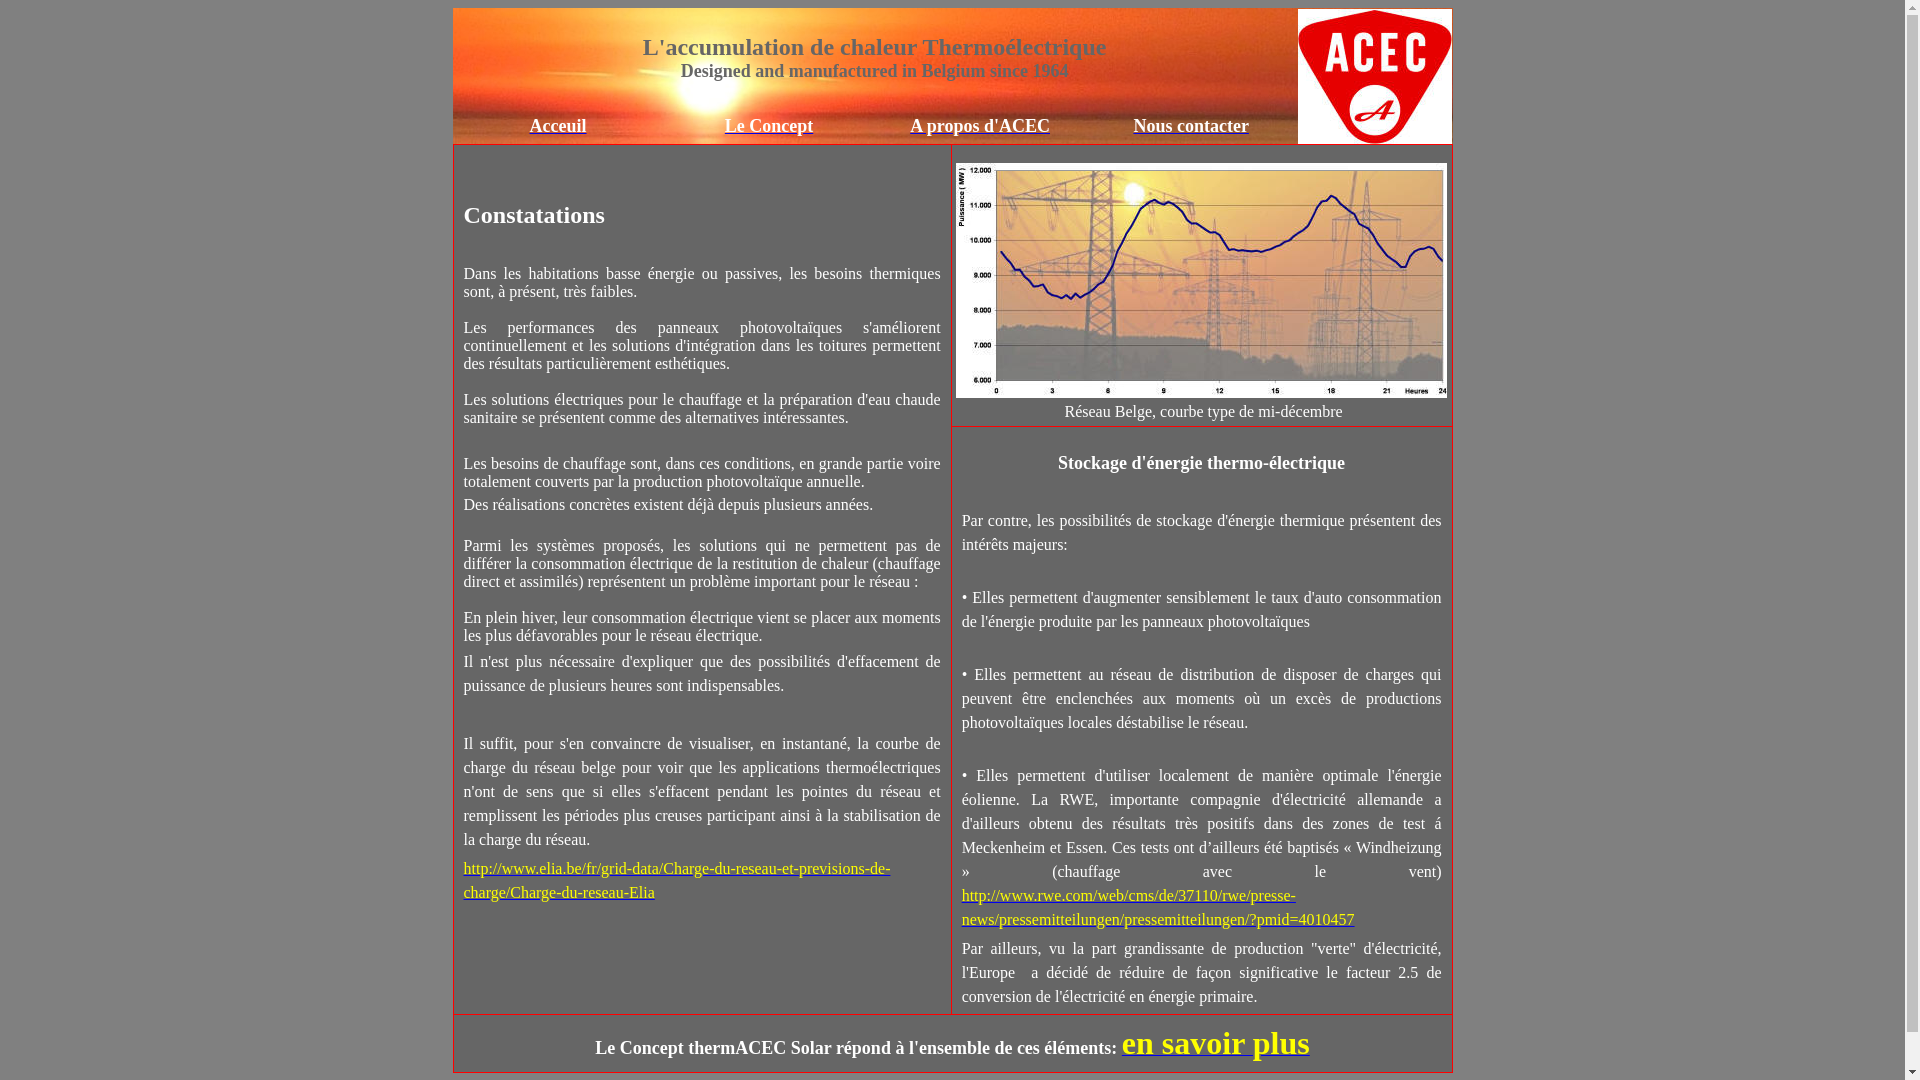  What do you see at coordinates (1190, 126) in the screenshot?
I see `Nous contacter` at bounding box center [1190, 126].